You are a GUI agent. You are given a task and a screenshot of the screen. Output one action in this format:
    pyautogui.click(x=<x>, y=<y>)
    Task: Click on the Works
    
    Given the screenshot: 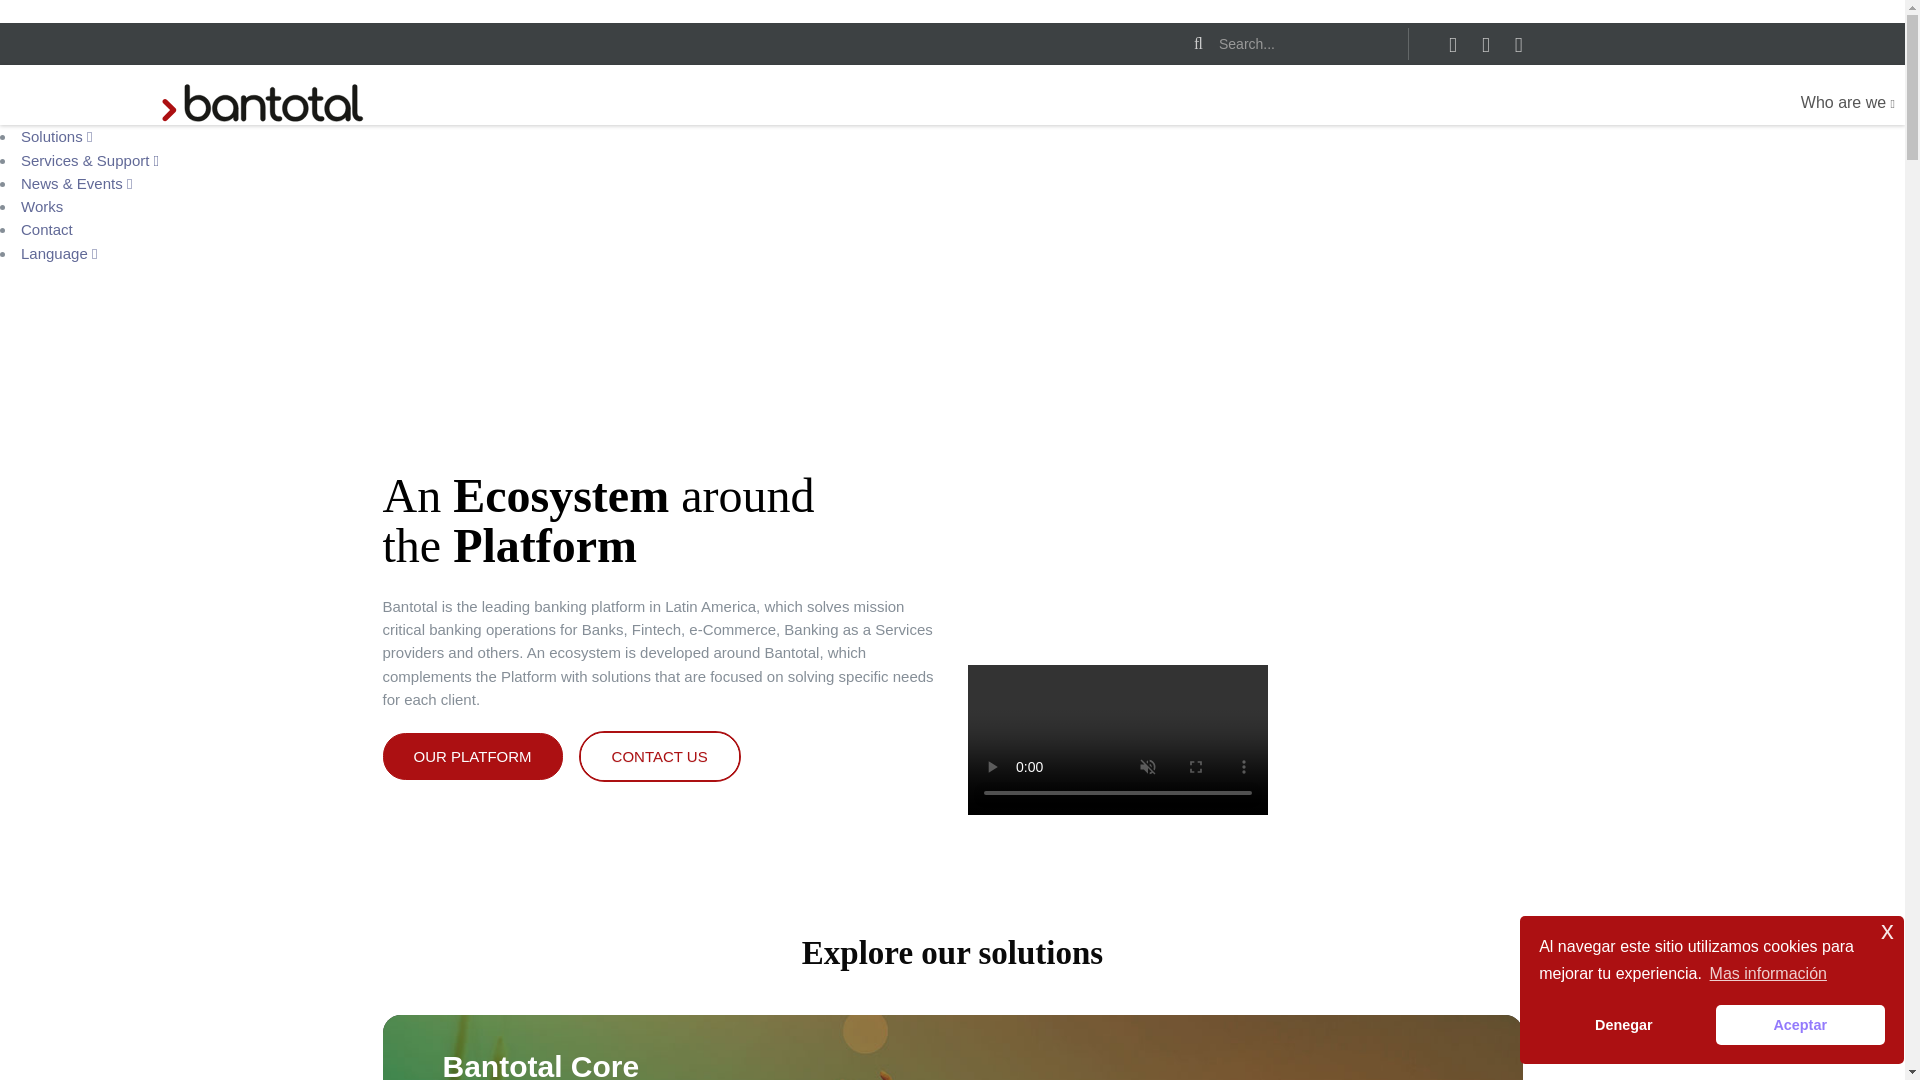 What is the action you would take?
    pyautogui.click(x=42, y=206)
    